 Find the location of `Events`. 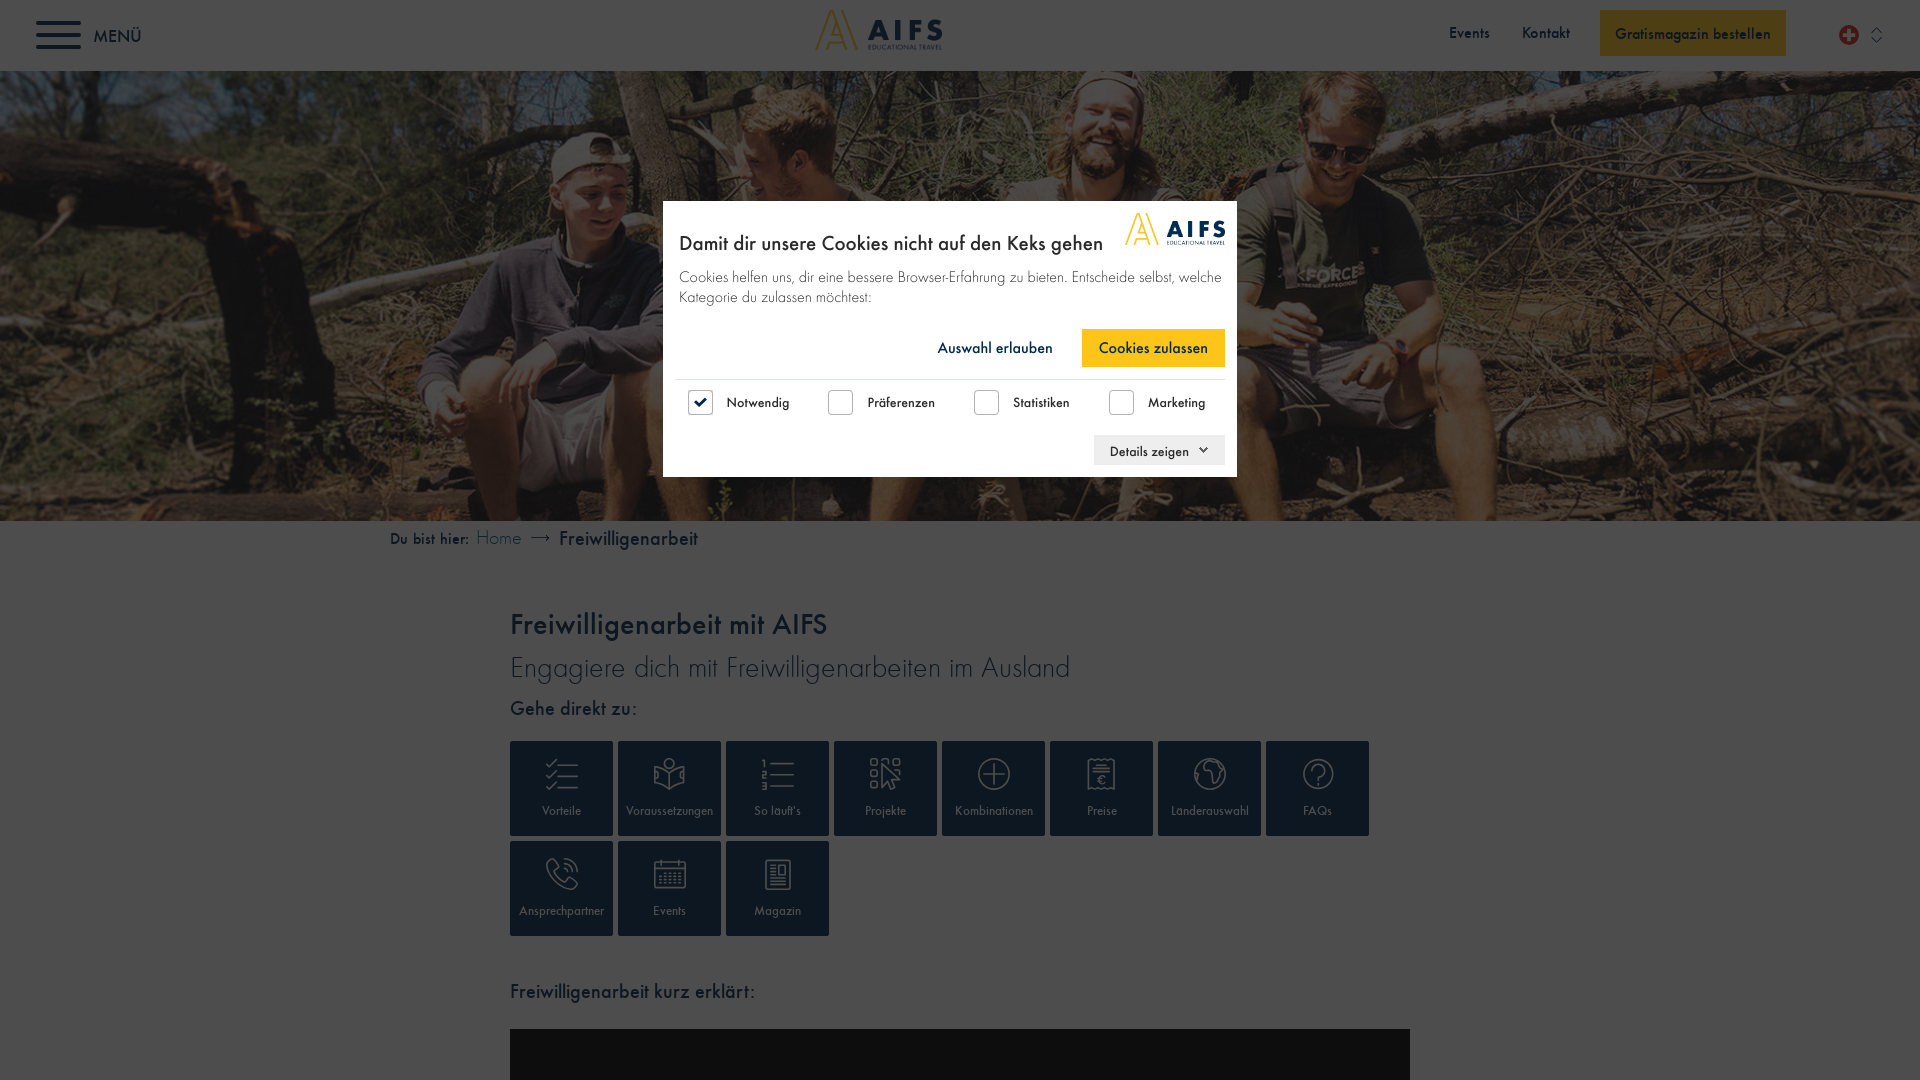

Events is located at coordinates (670, 888).